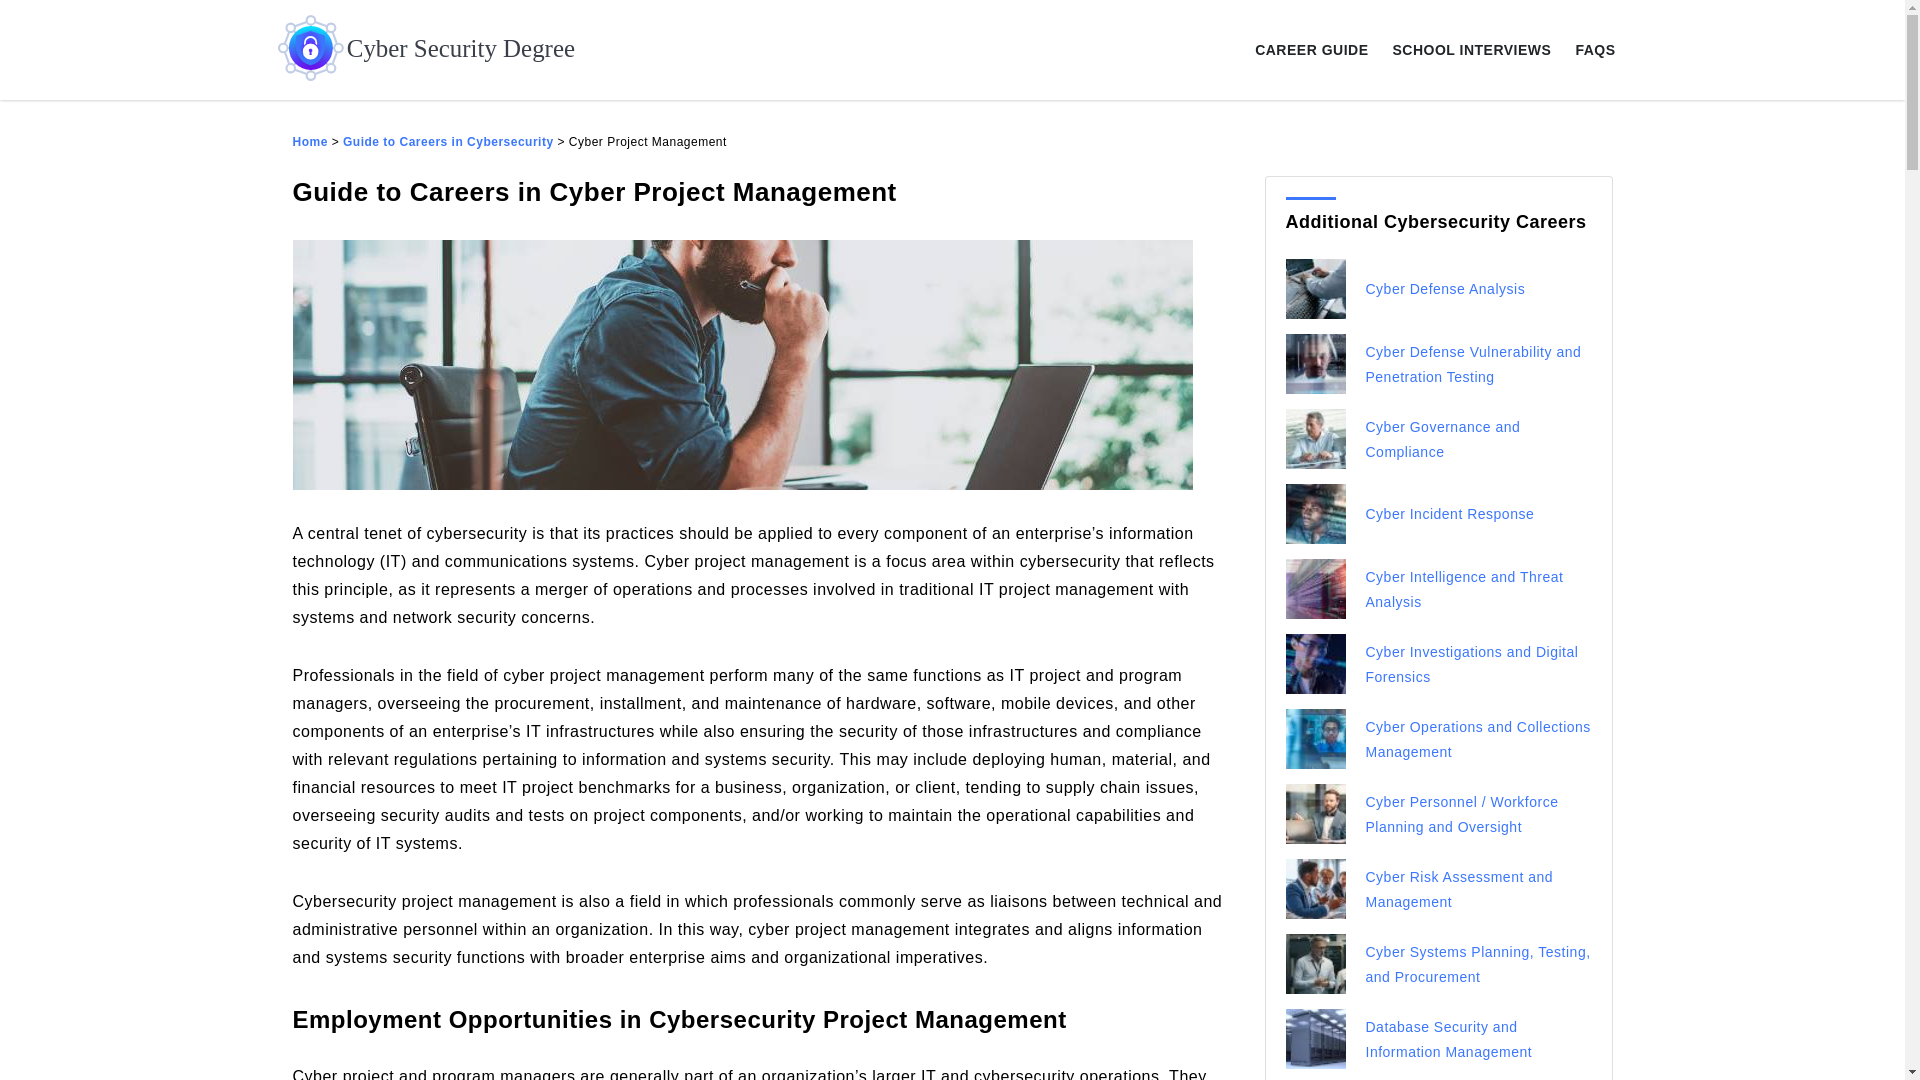 The image size is (1920, 1080). What do you see at coordinates (308, 142) in the screenshot?
I see `CyberSecurityDegree.com` at bounding box center [308, 142].